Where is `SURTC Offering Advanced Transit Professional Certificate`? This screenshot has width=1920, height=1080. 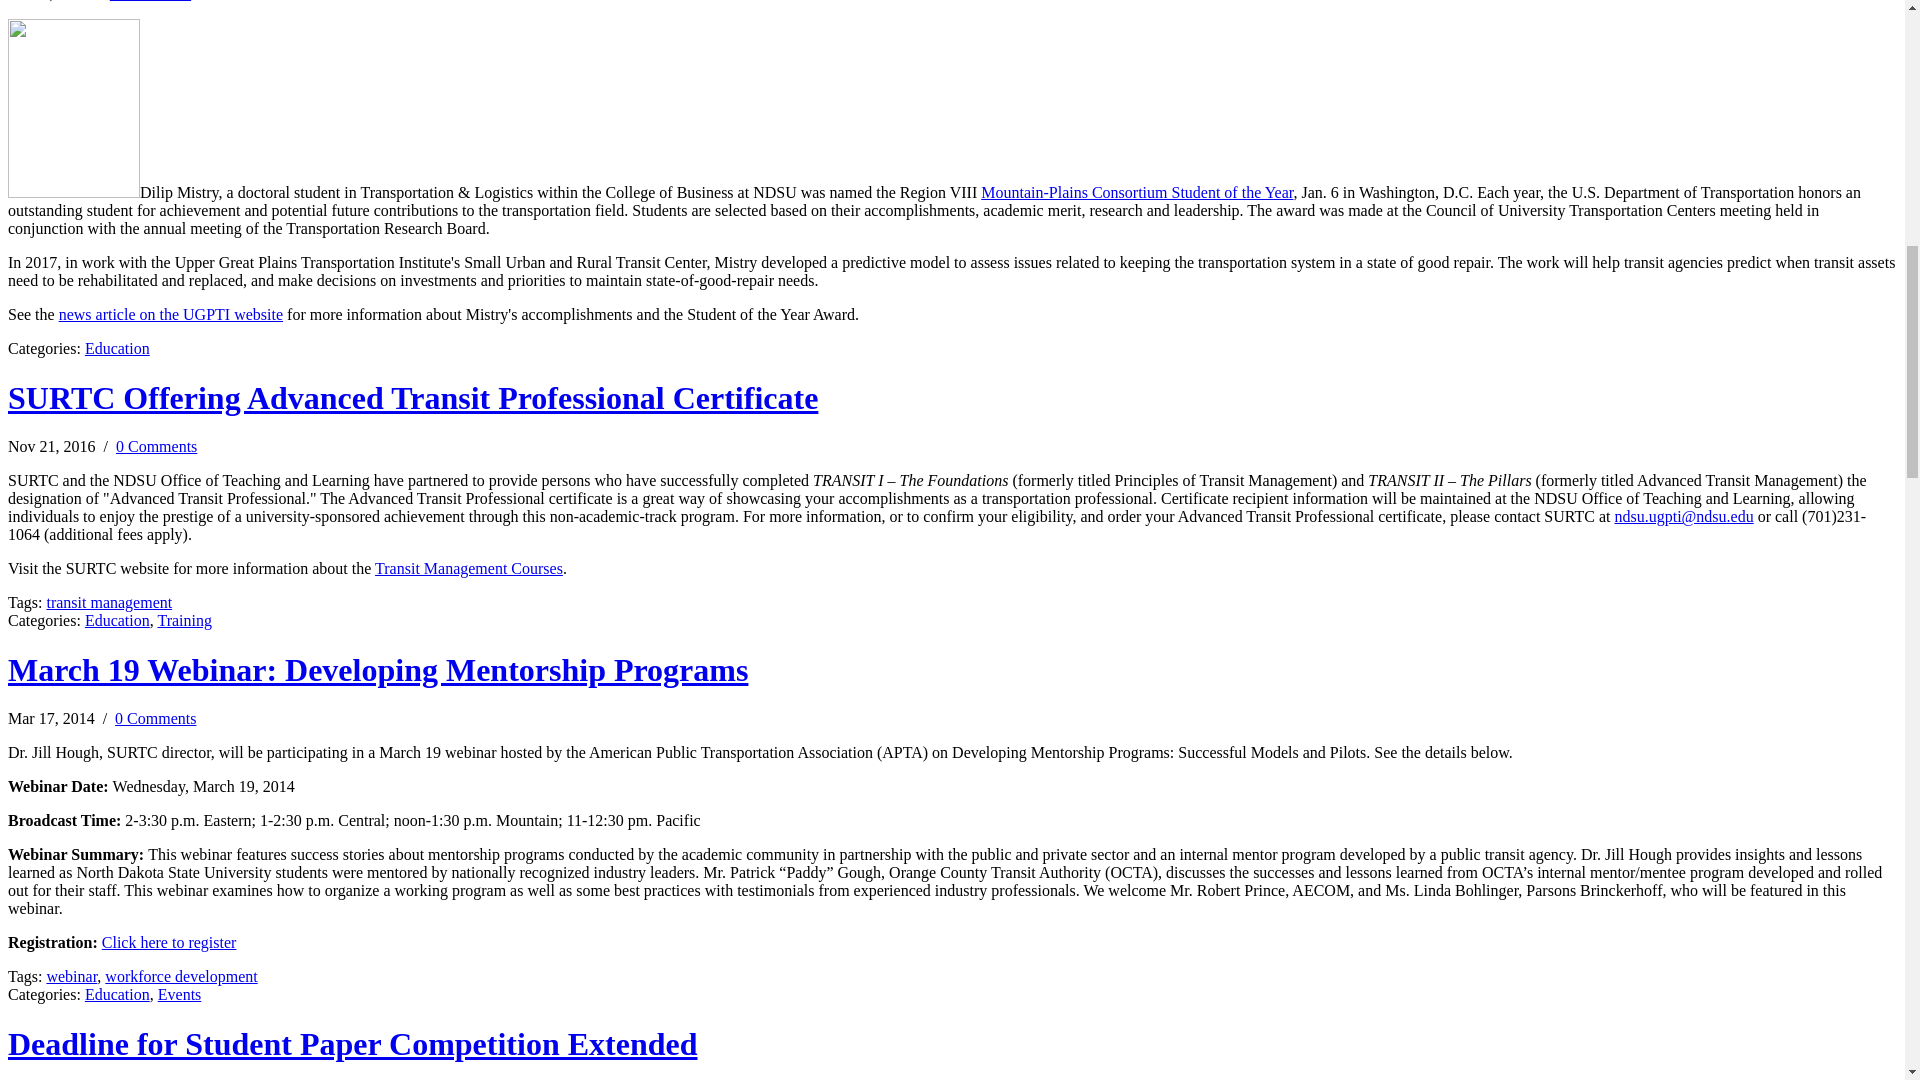 SURTC Offering Advanced Transit Professional Certificate is located at coordinates (412, 398).